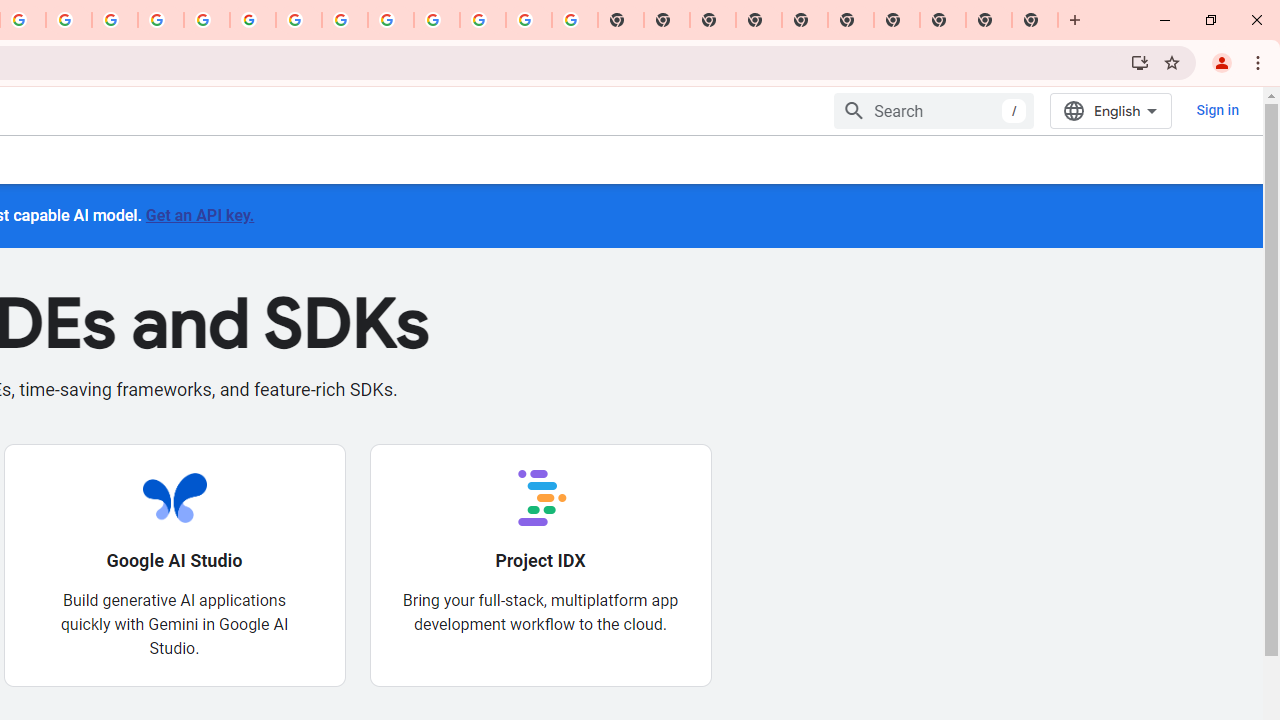 Image resolution: width=1280 pixels, height=720 pixels. What do you see at coordinates (1140, 62) in the screenshot?
I see `Install Google Developers` at bounding box center [1140, 62].